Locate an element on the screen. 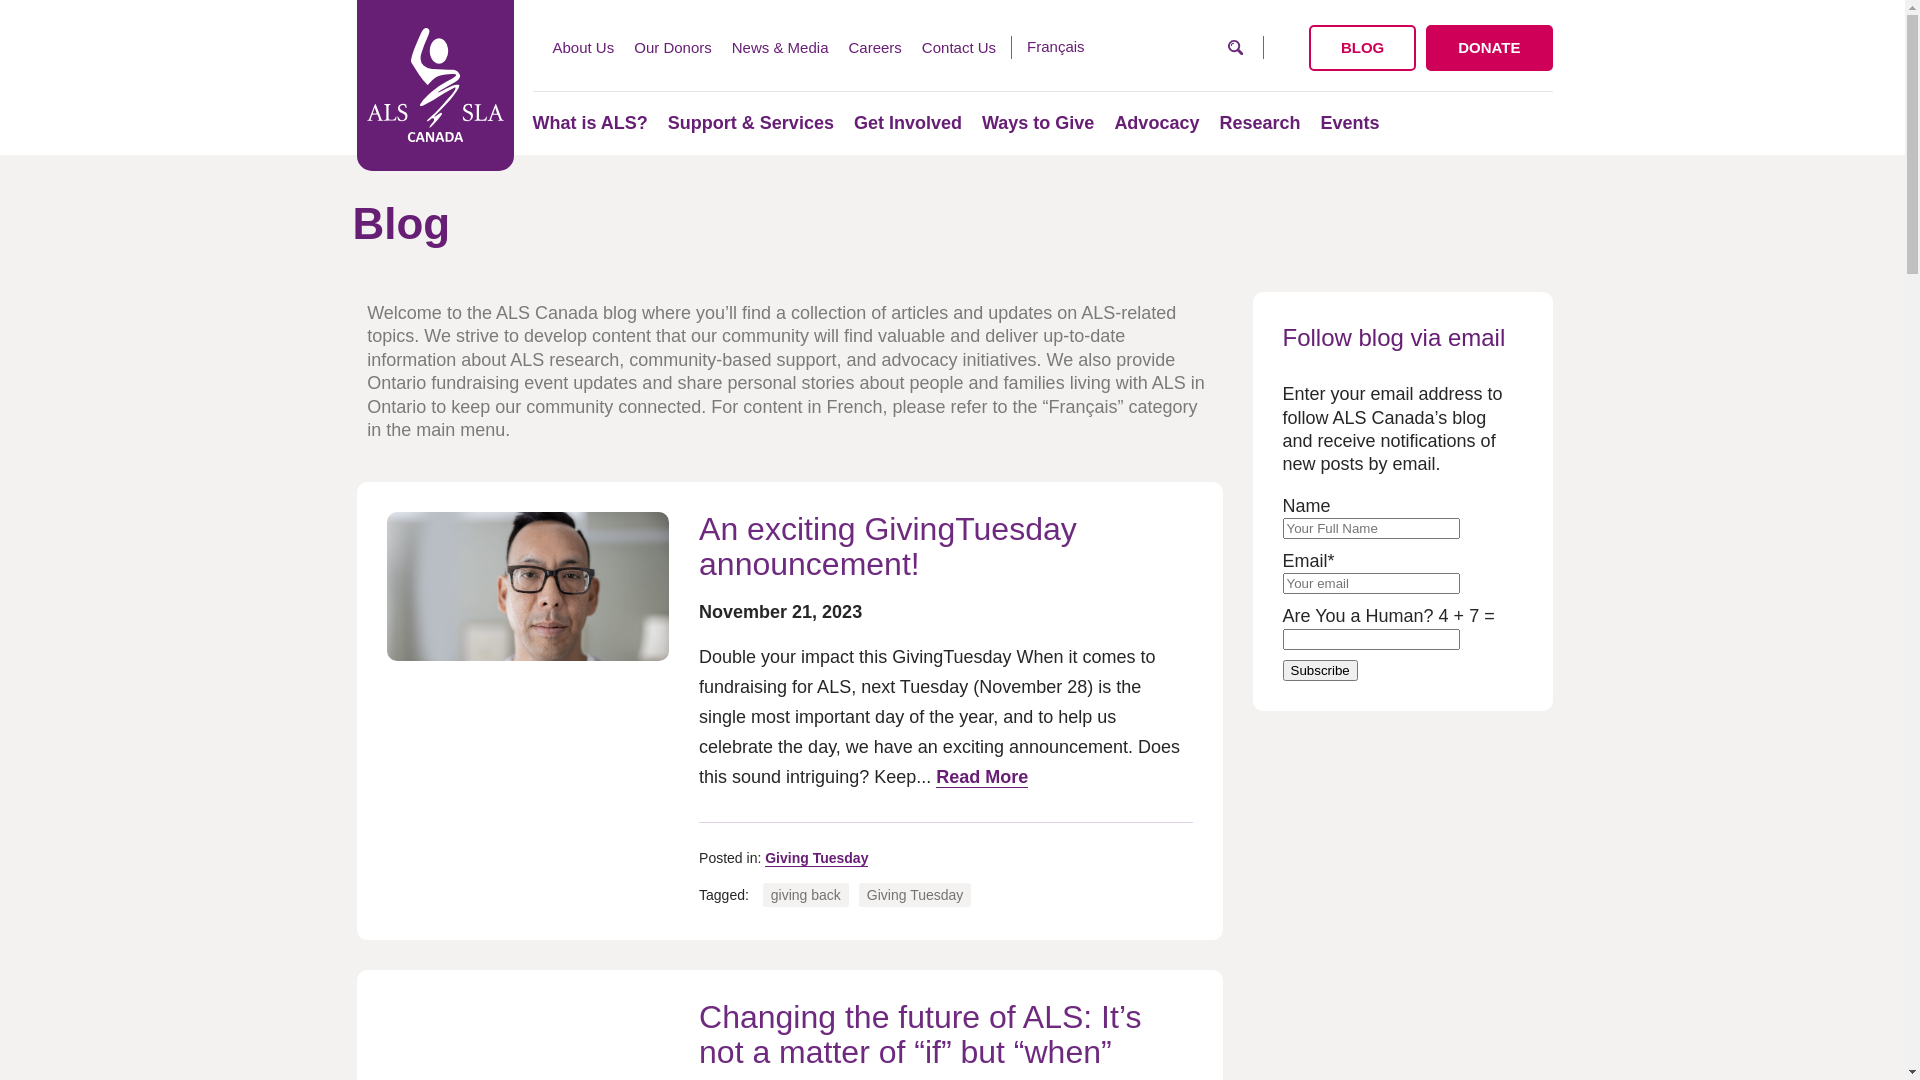  Our Donors is located at coordinates (673, 48).